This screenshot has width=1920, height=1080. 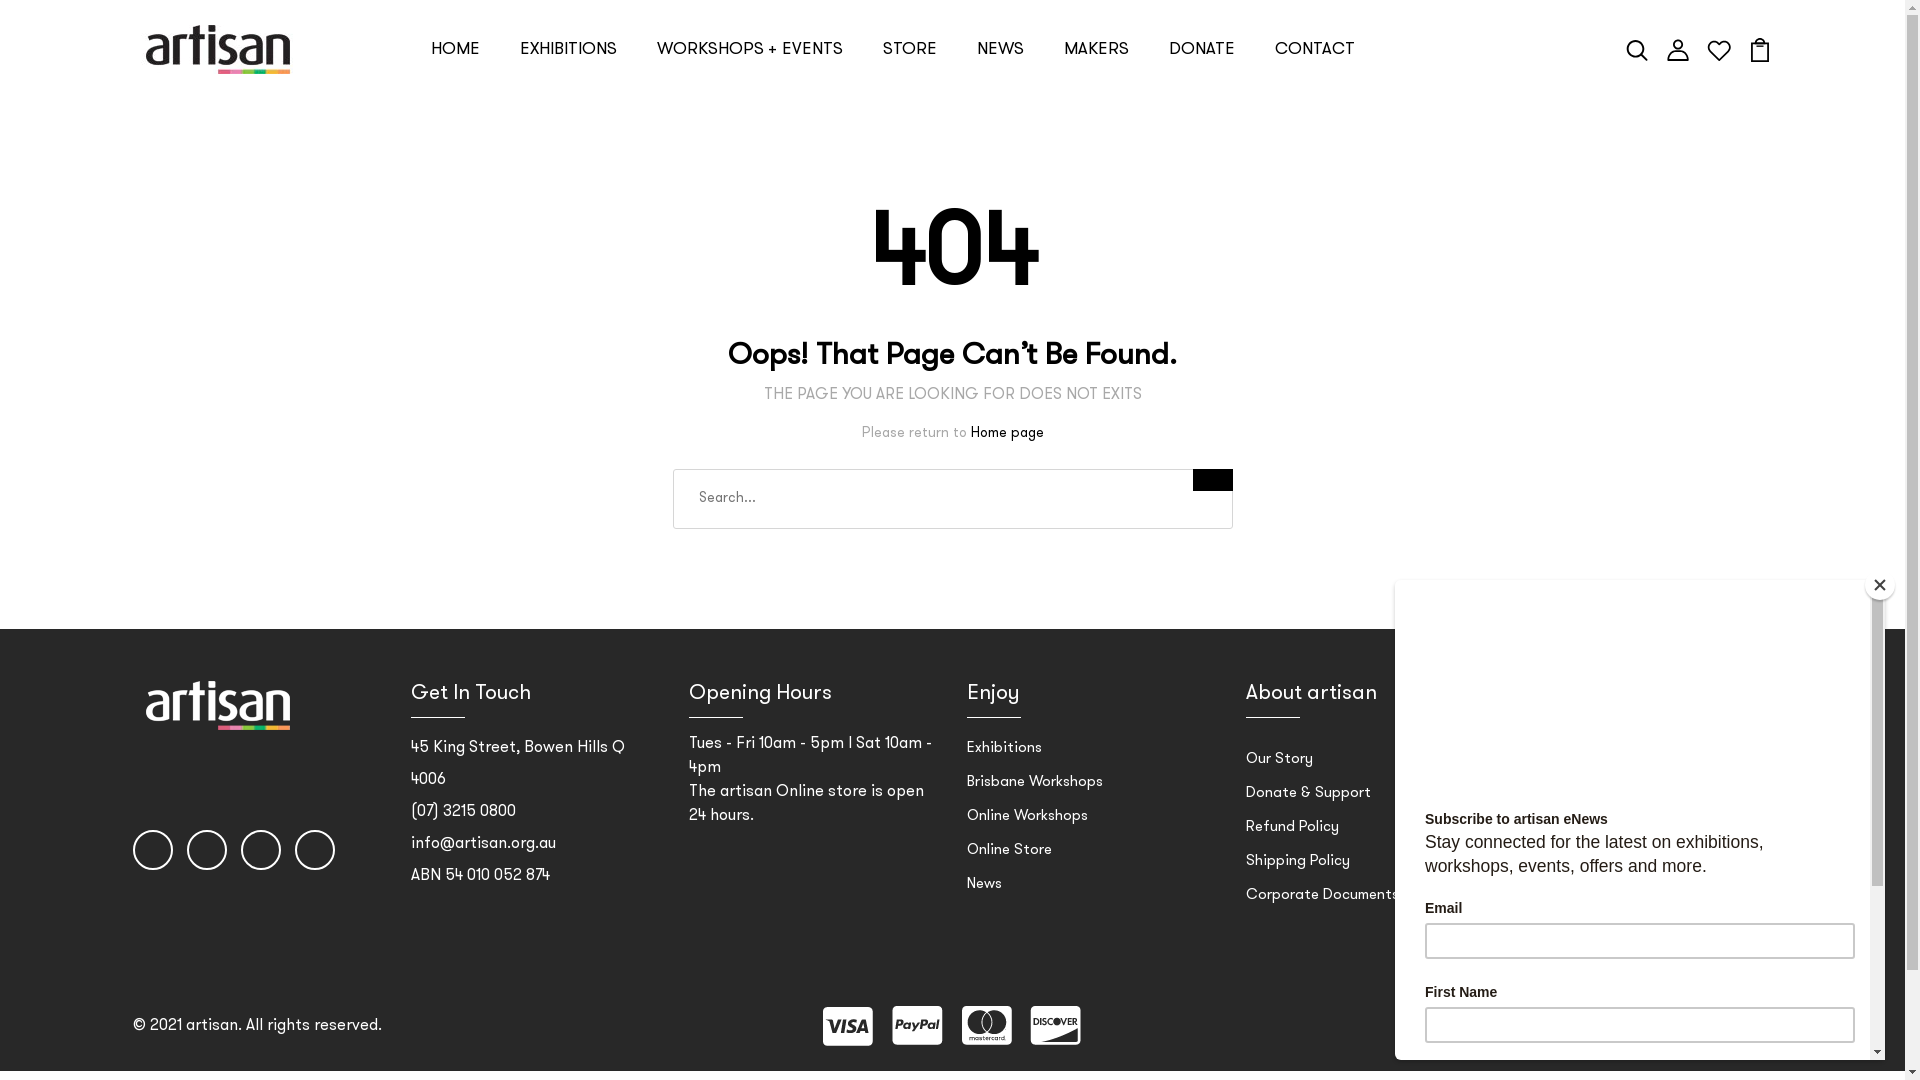 I want to click on image/svg+xml, so click(x=1719, y=93).